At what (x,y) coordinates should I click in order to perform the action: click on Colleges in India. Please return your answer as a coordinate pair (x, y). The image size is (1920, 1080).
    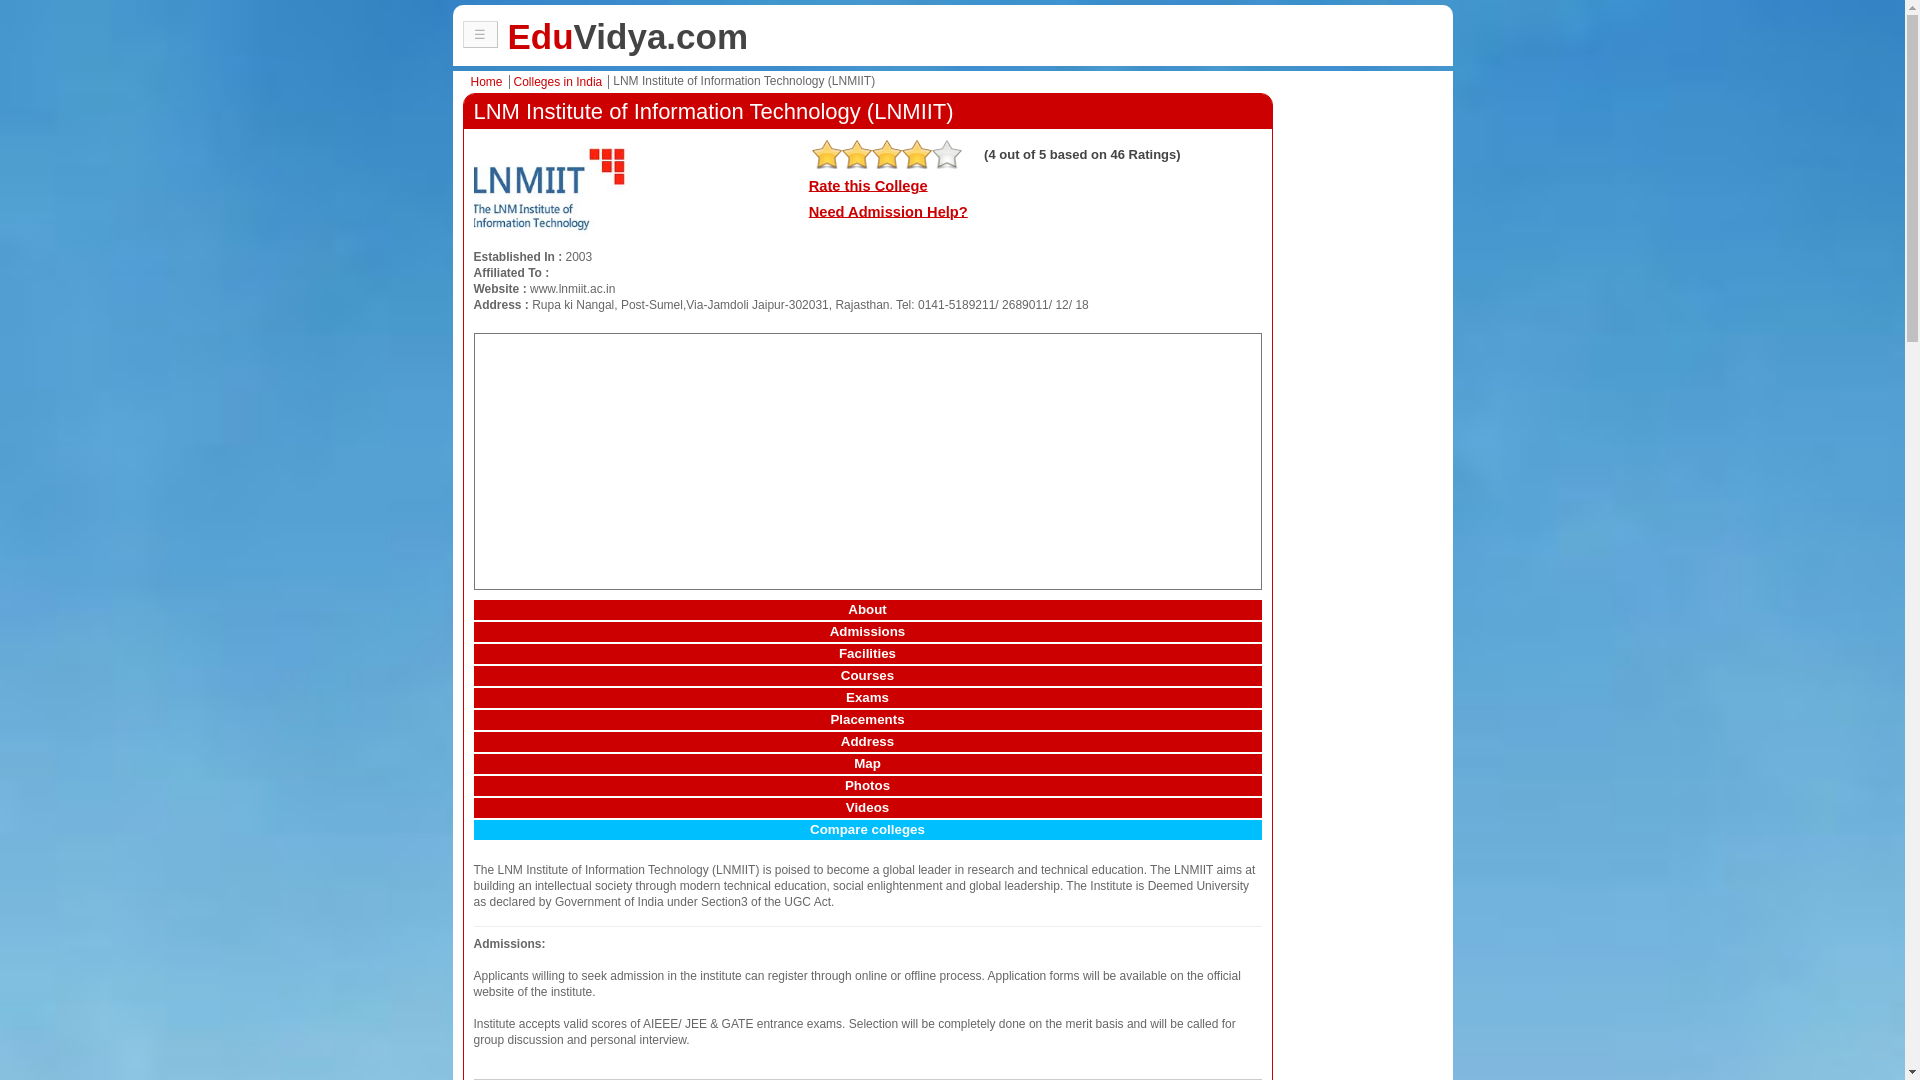
    Looking at the image, I should click on (562, 81).